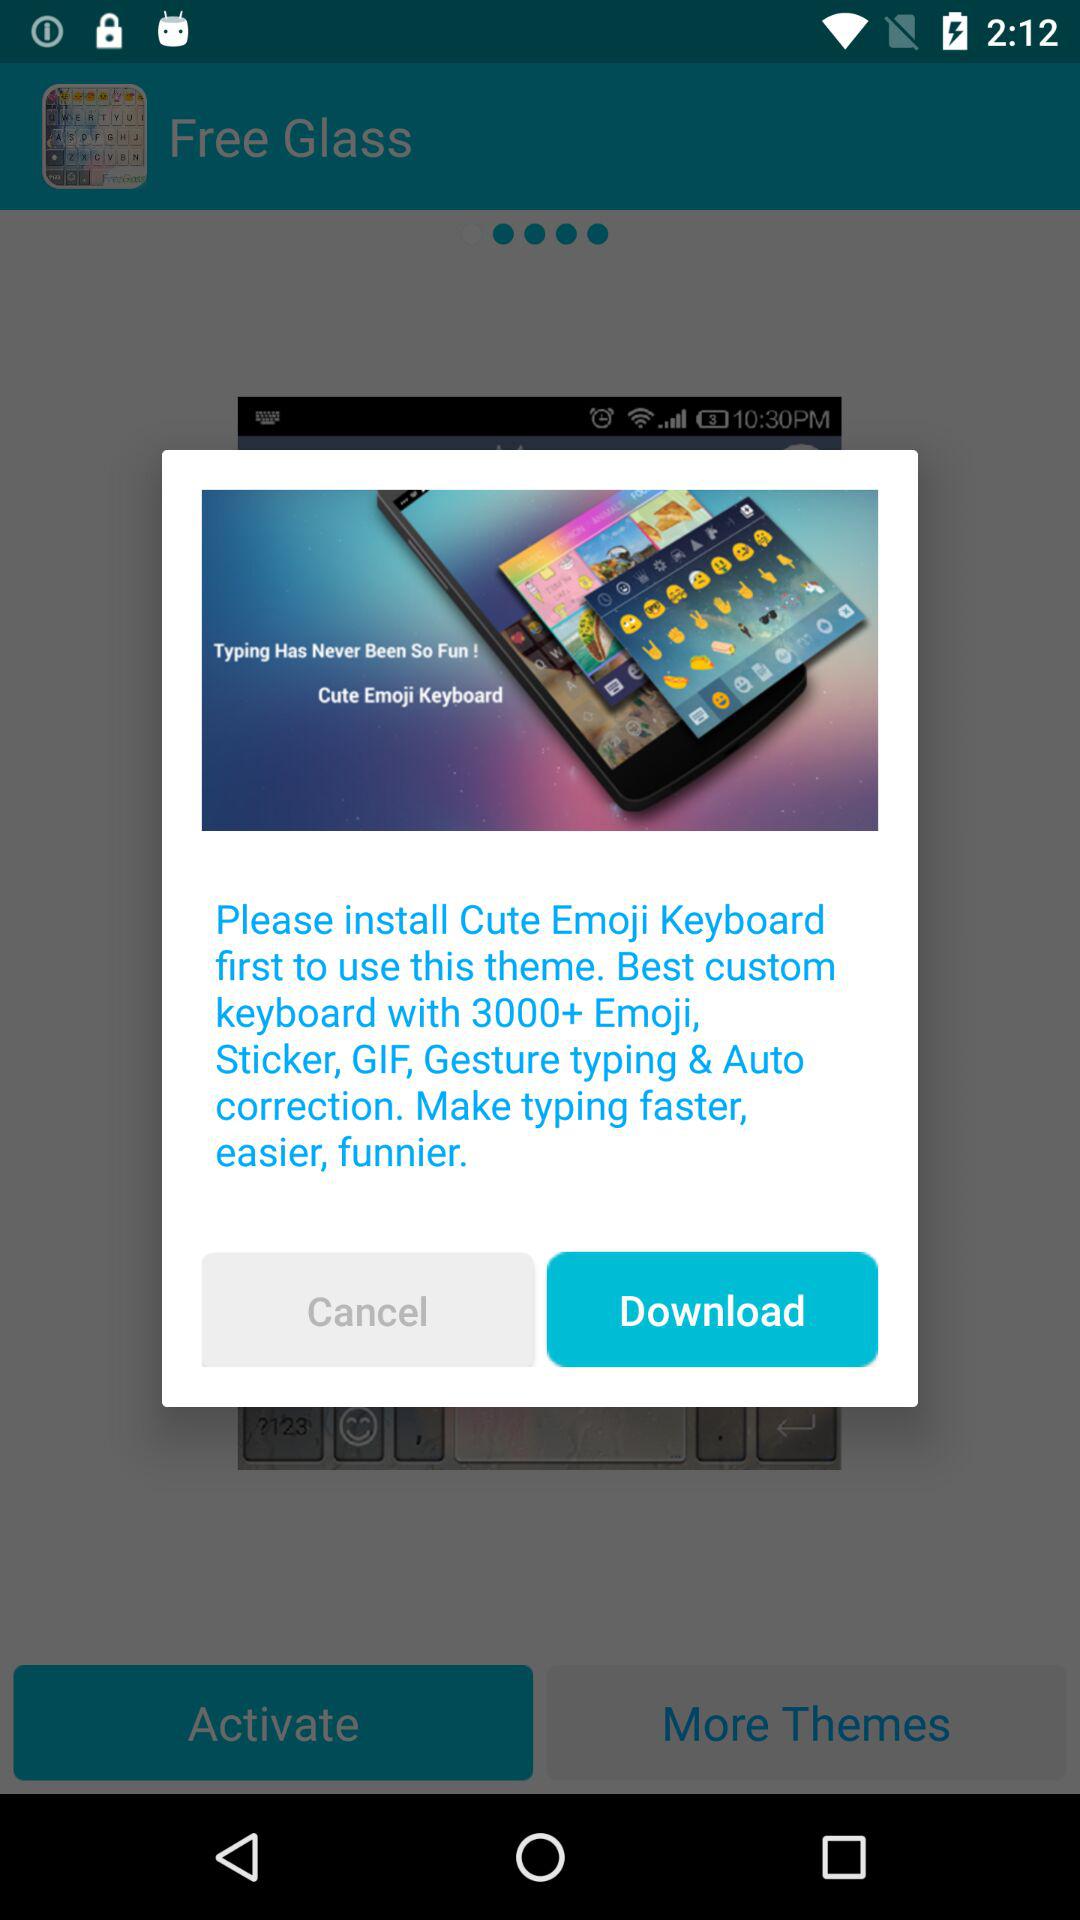 The width and height of the screenshot is (1080, 1920). What do you see at coordinates (367, 1310) in the screenshot?
I see `click item below please install cute item` at bounding box center [367, 1310].